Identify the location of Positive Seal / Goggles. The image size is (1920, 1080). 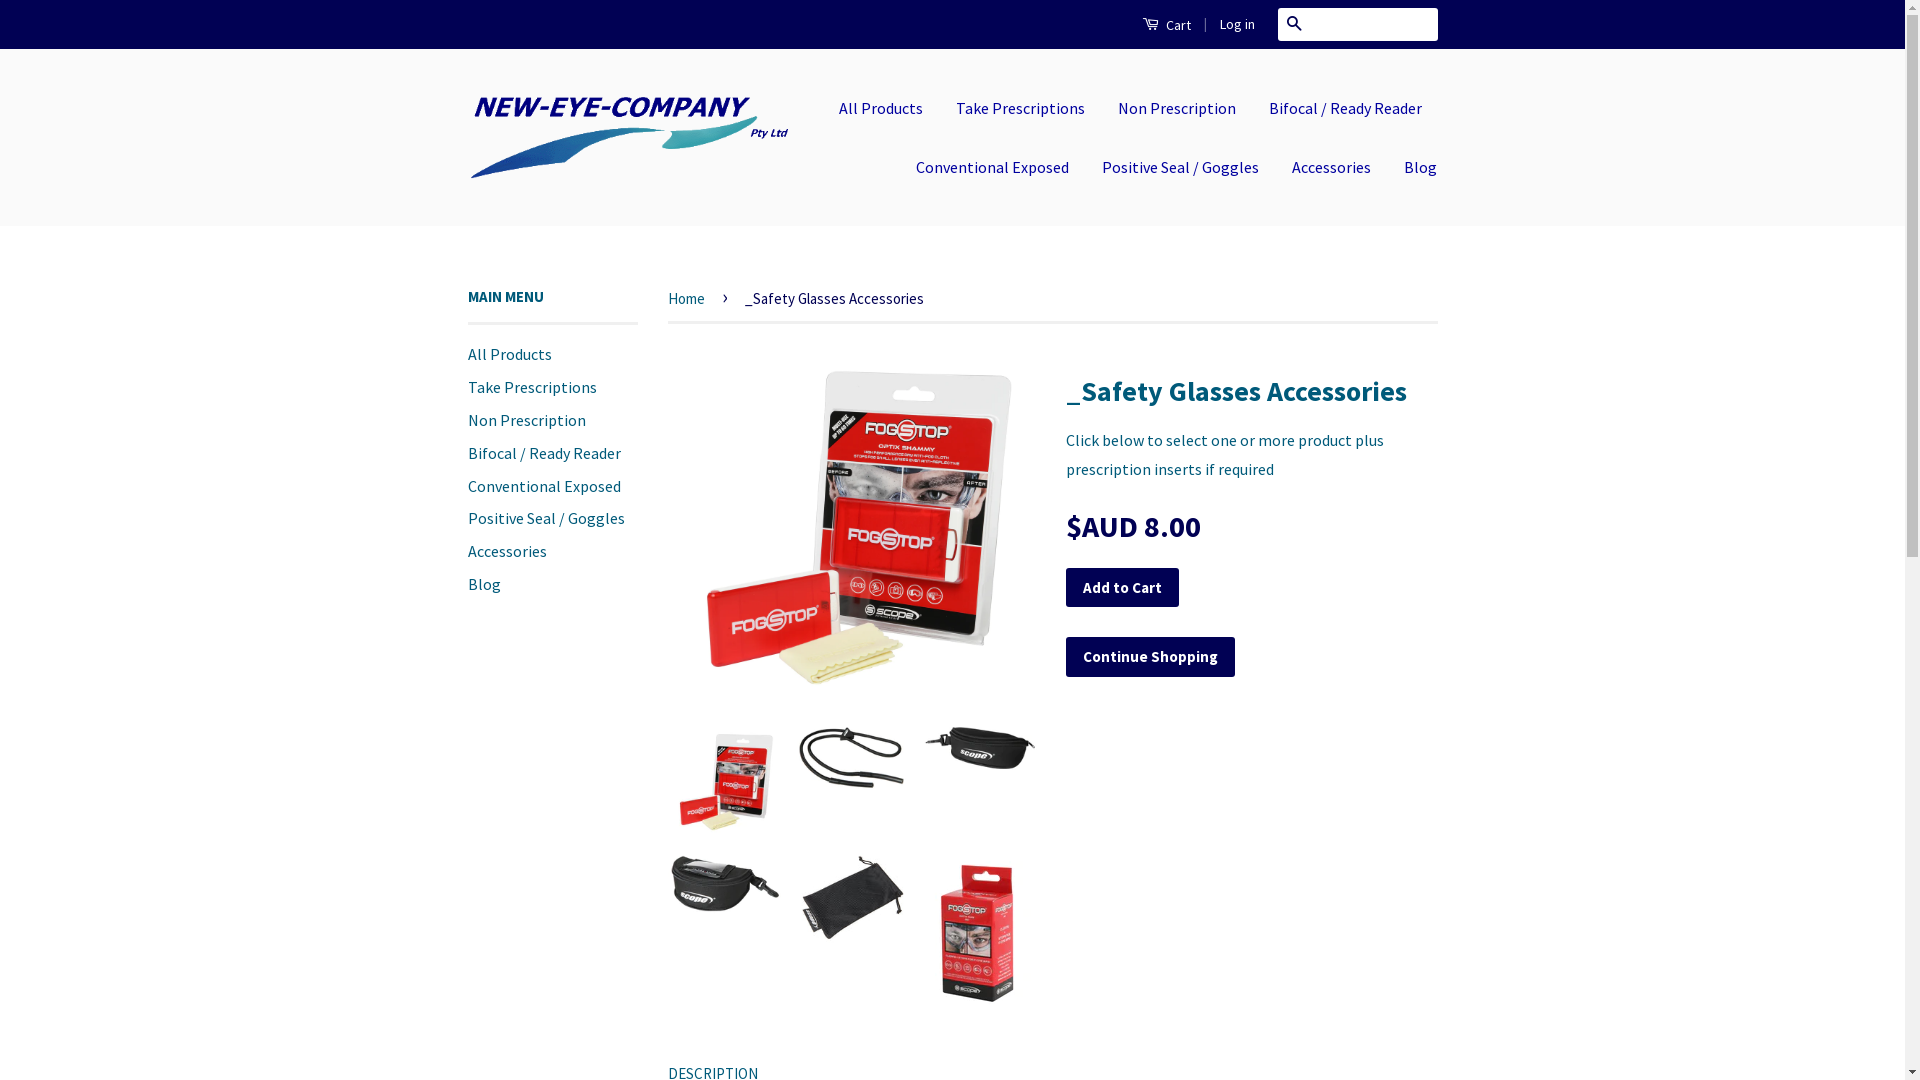
(546, 518).